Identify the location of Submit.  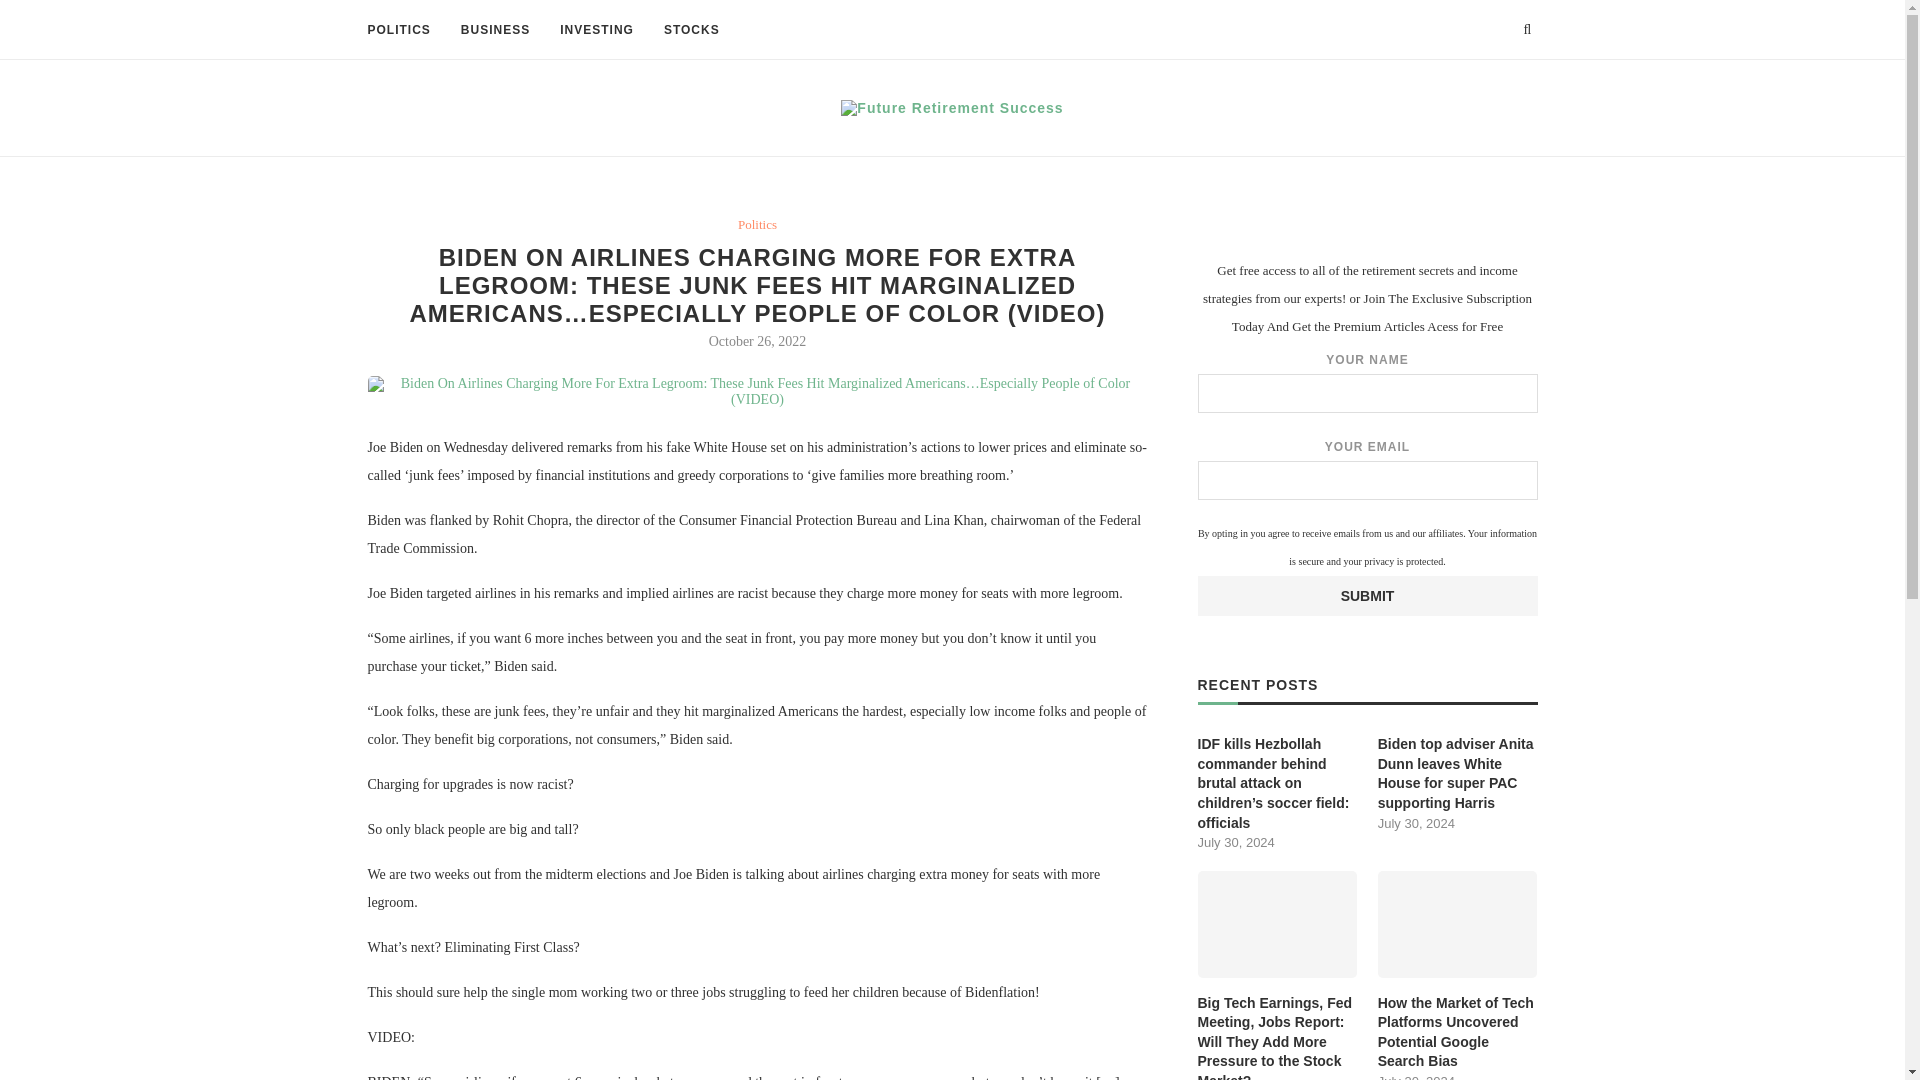
(1368, 595).